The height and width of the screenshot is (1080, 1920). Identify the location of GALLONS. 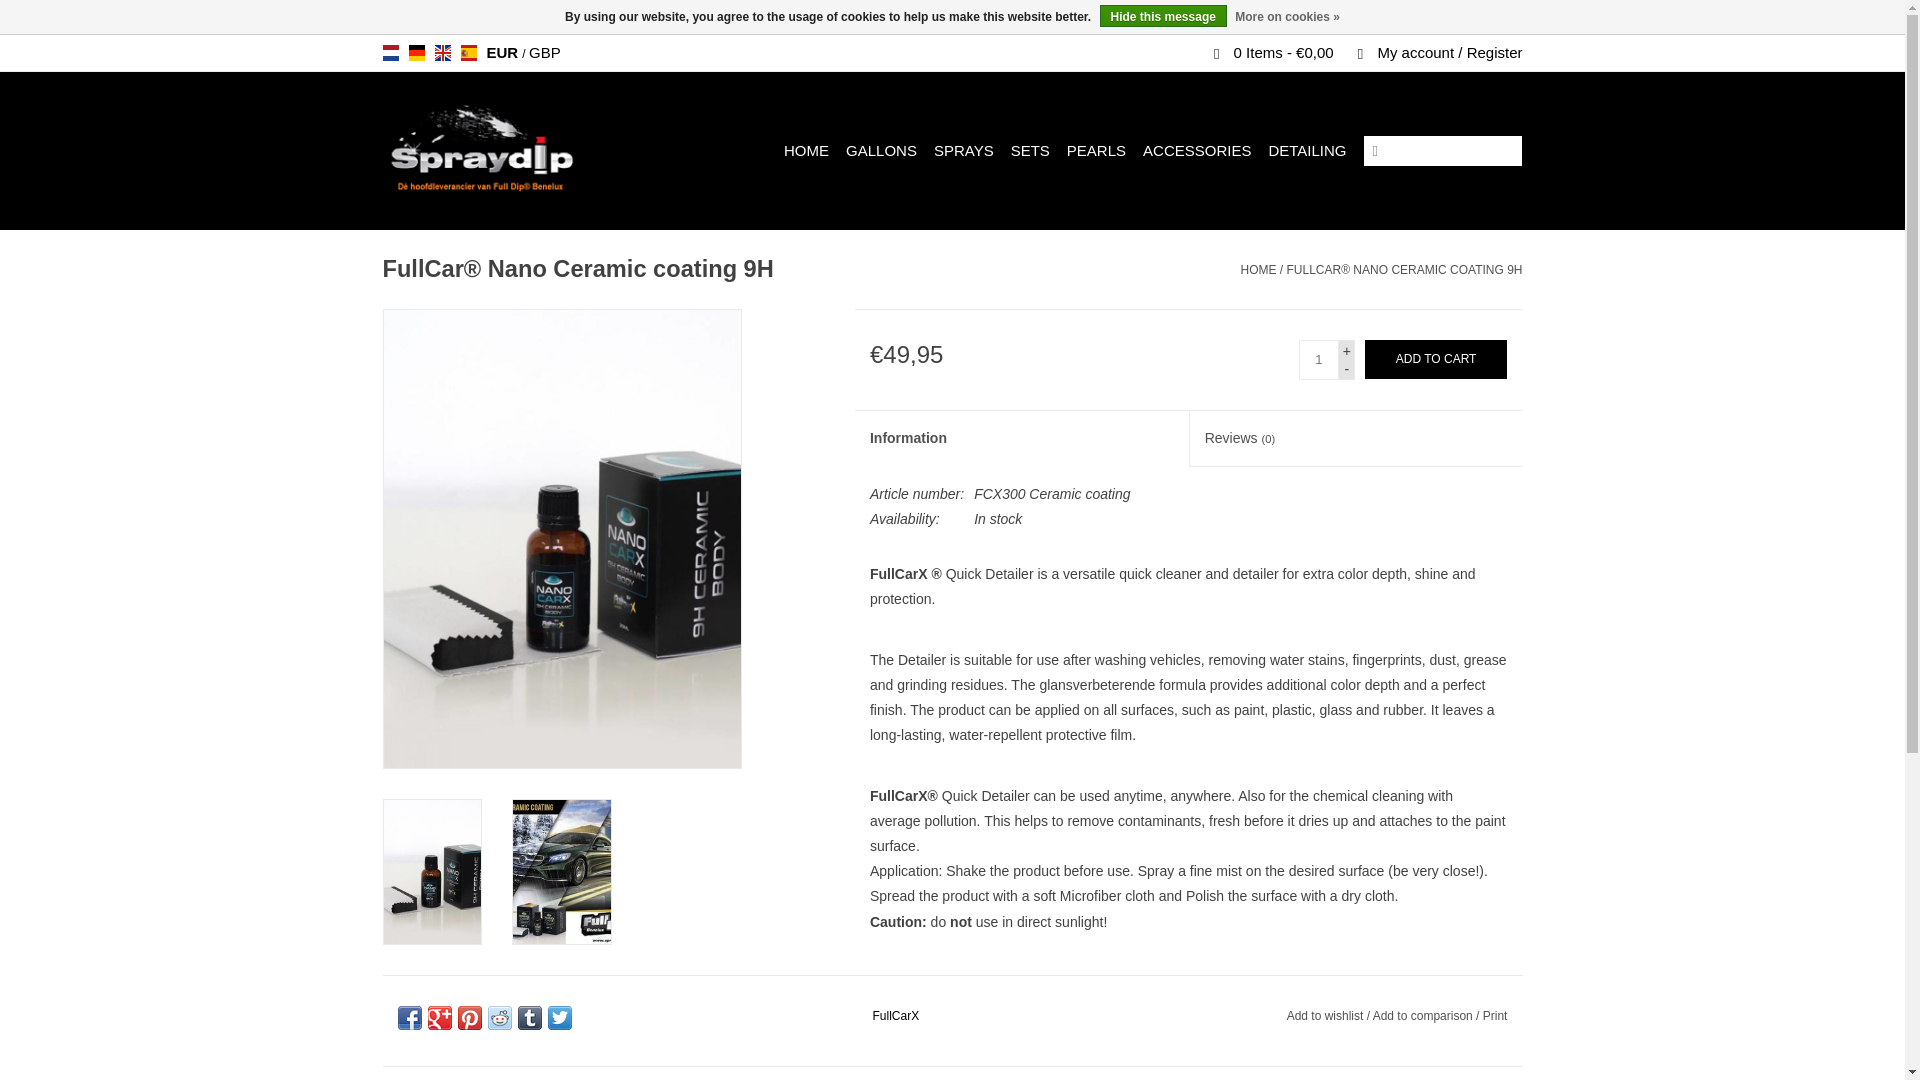
(882, 150).